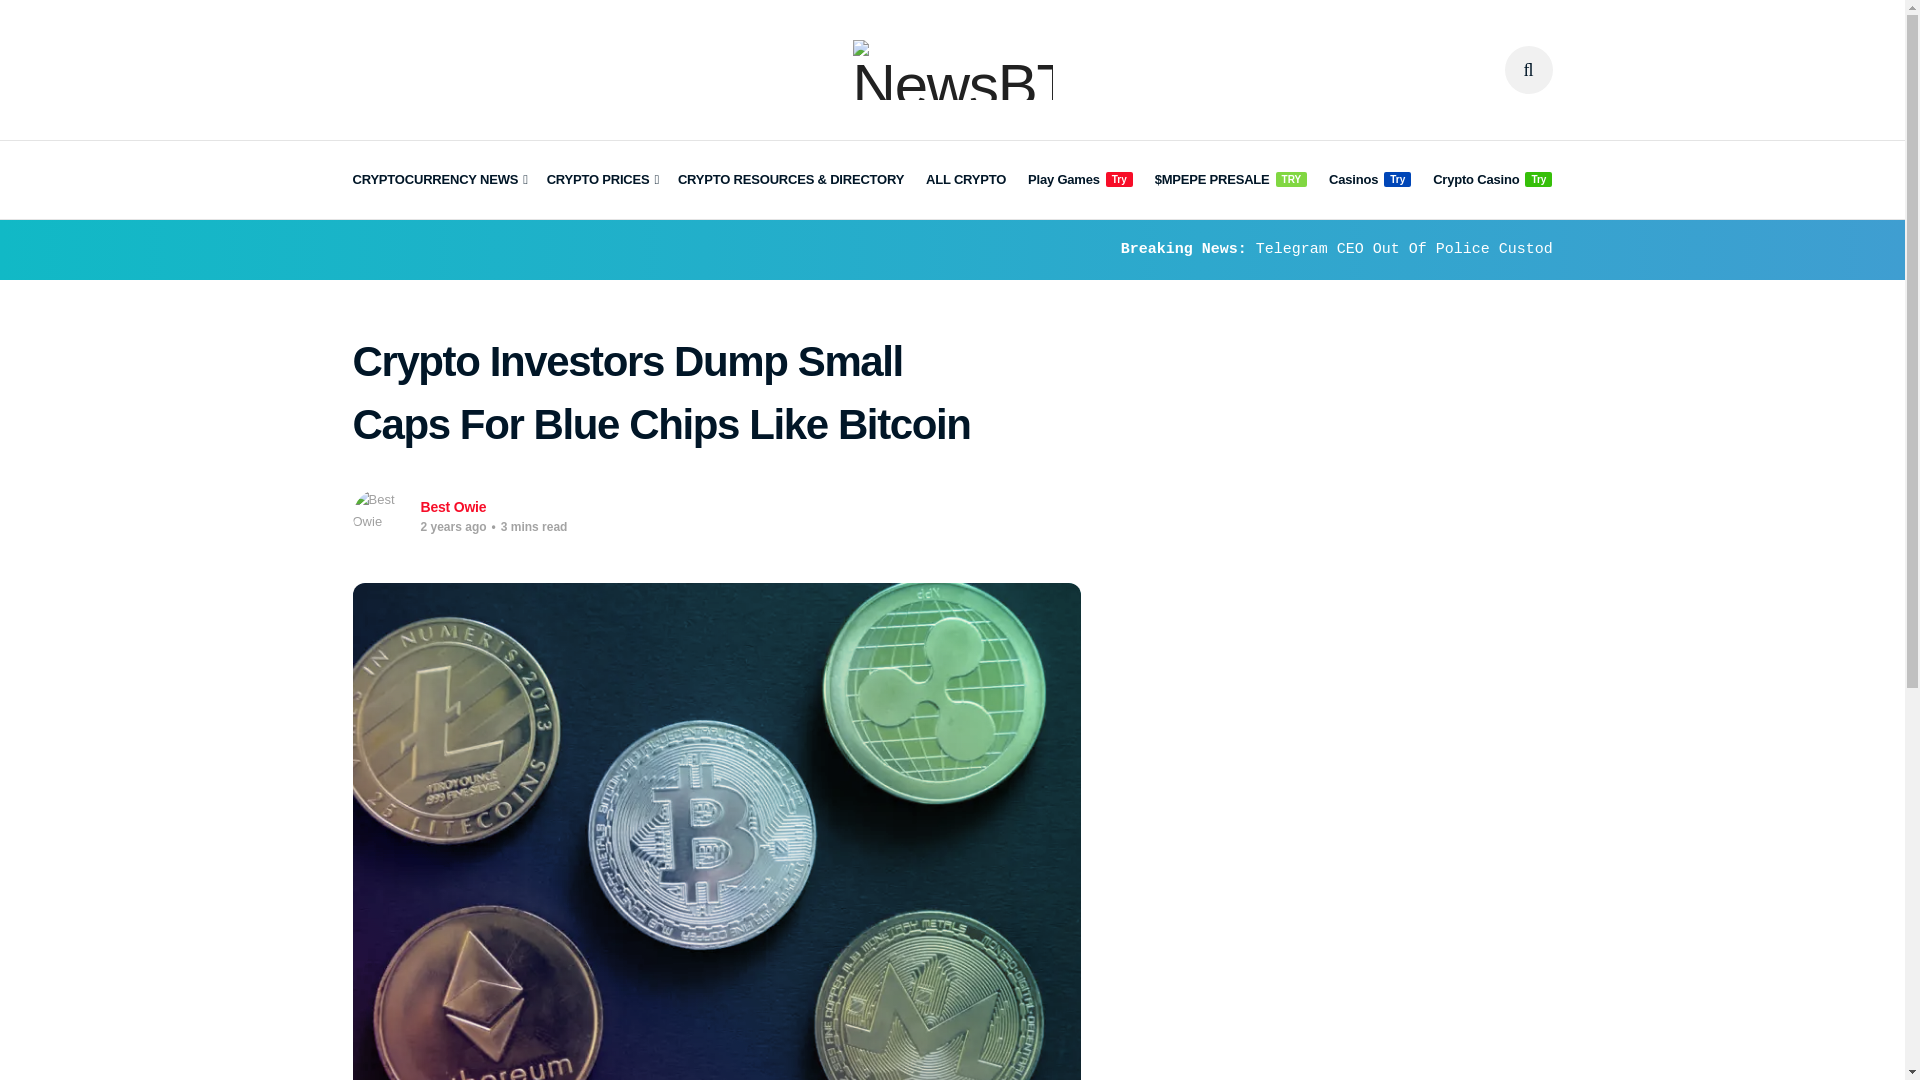  Describe the element at coordinates (602, 180) in the screenshot. I see `CRYPTO PRICES` at that location.